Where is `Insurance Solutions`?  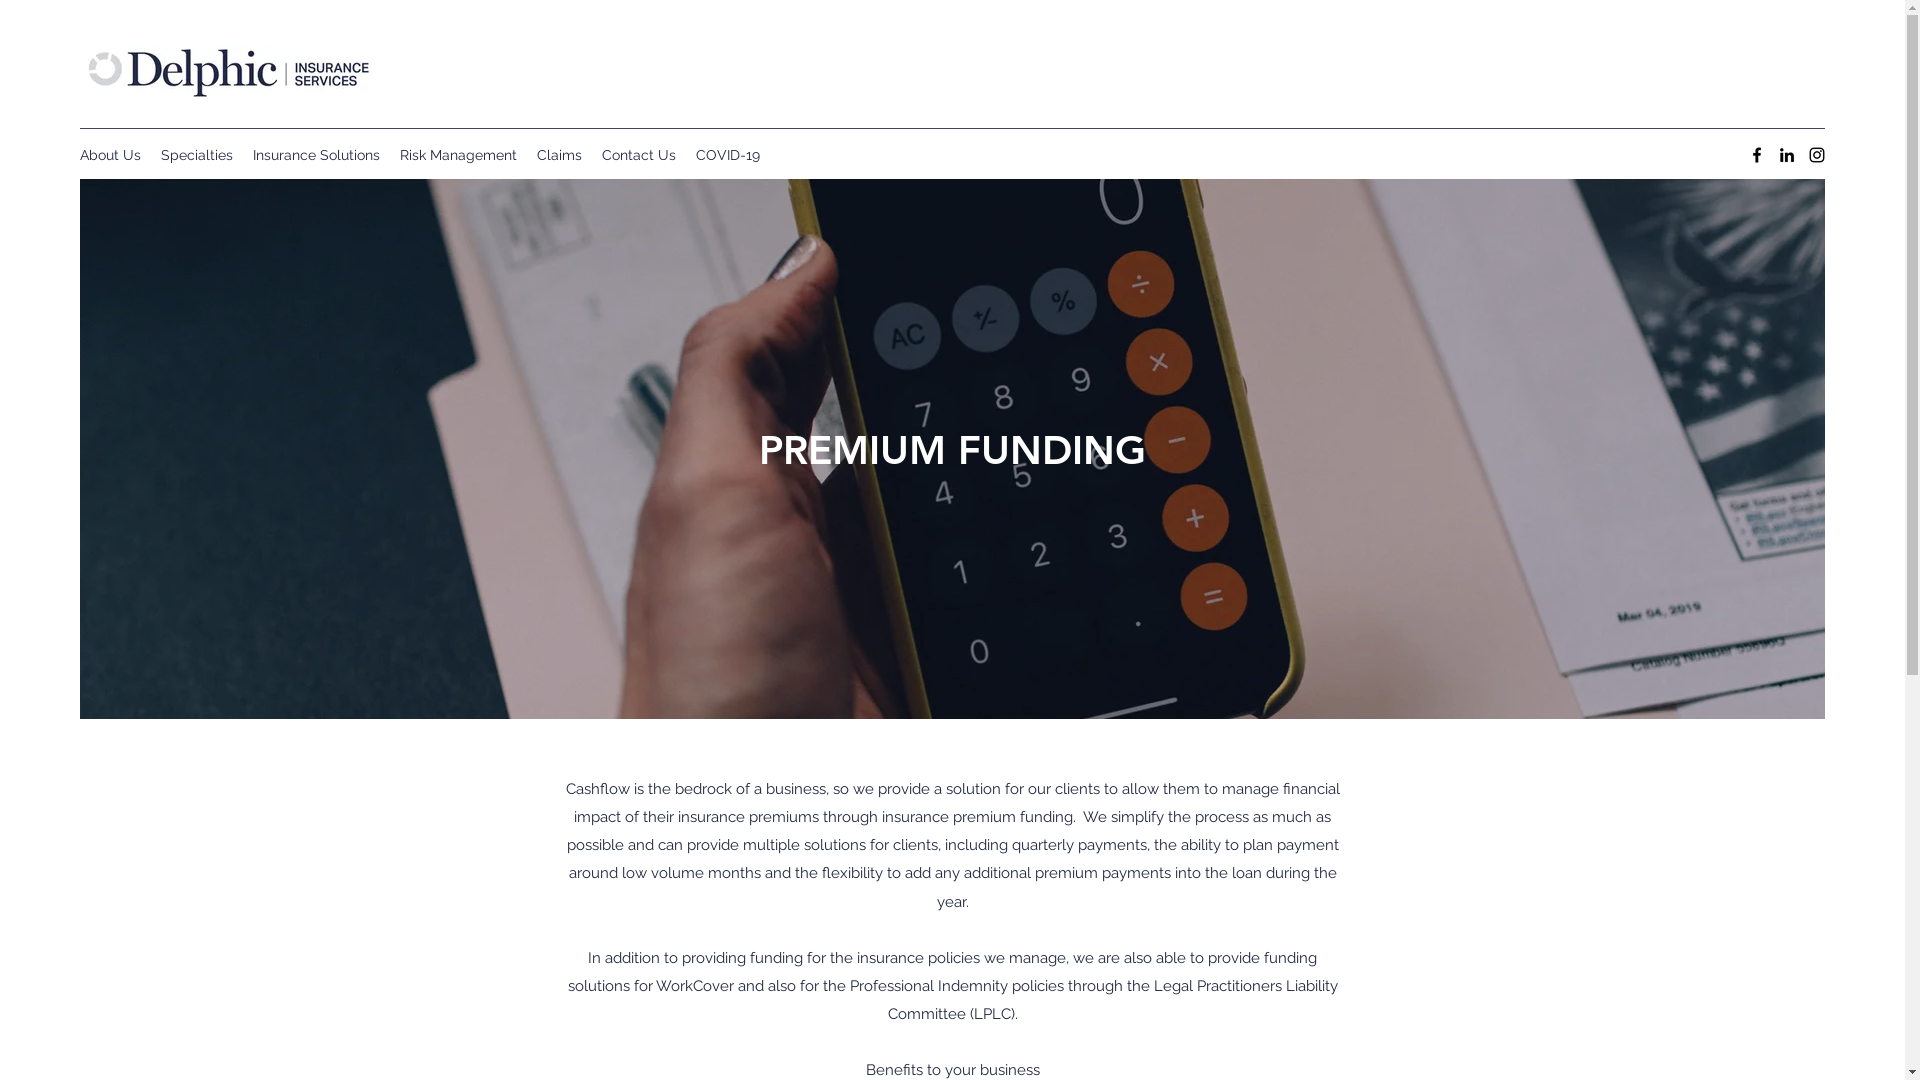 Insurance Solutions is located at coordinates (316, 155).